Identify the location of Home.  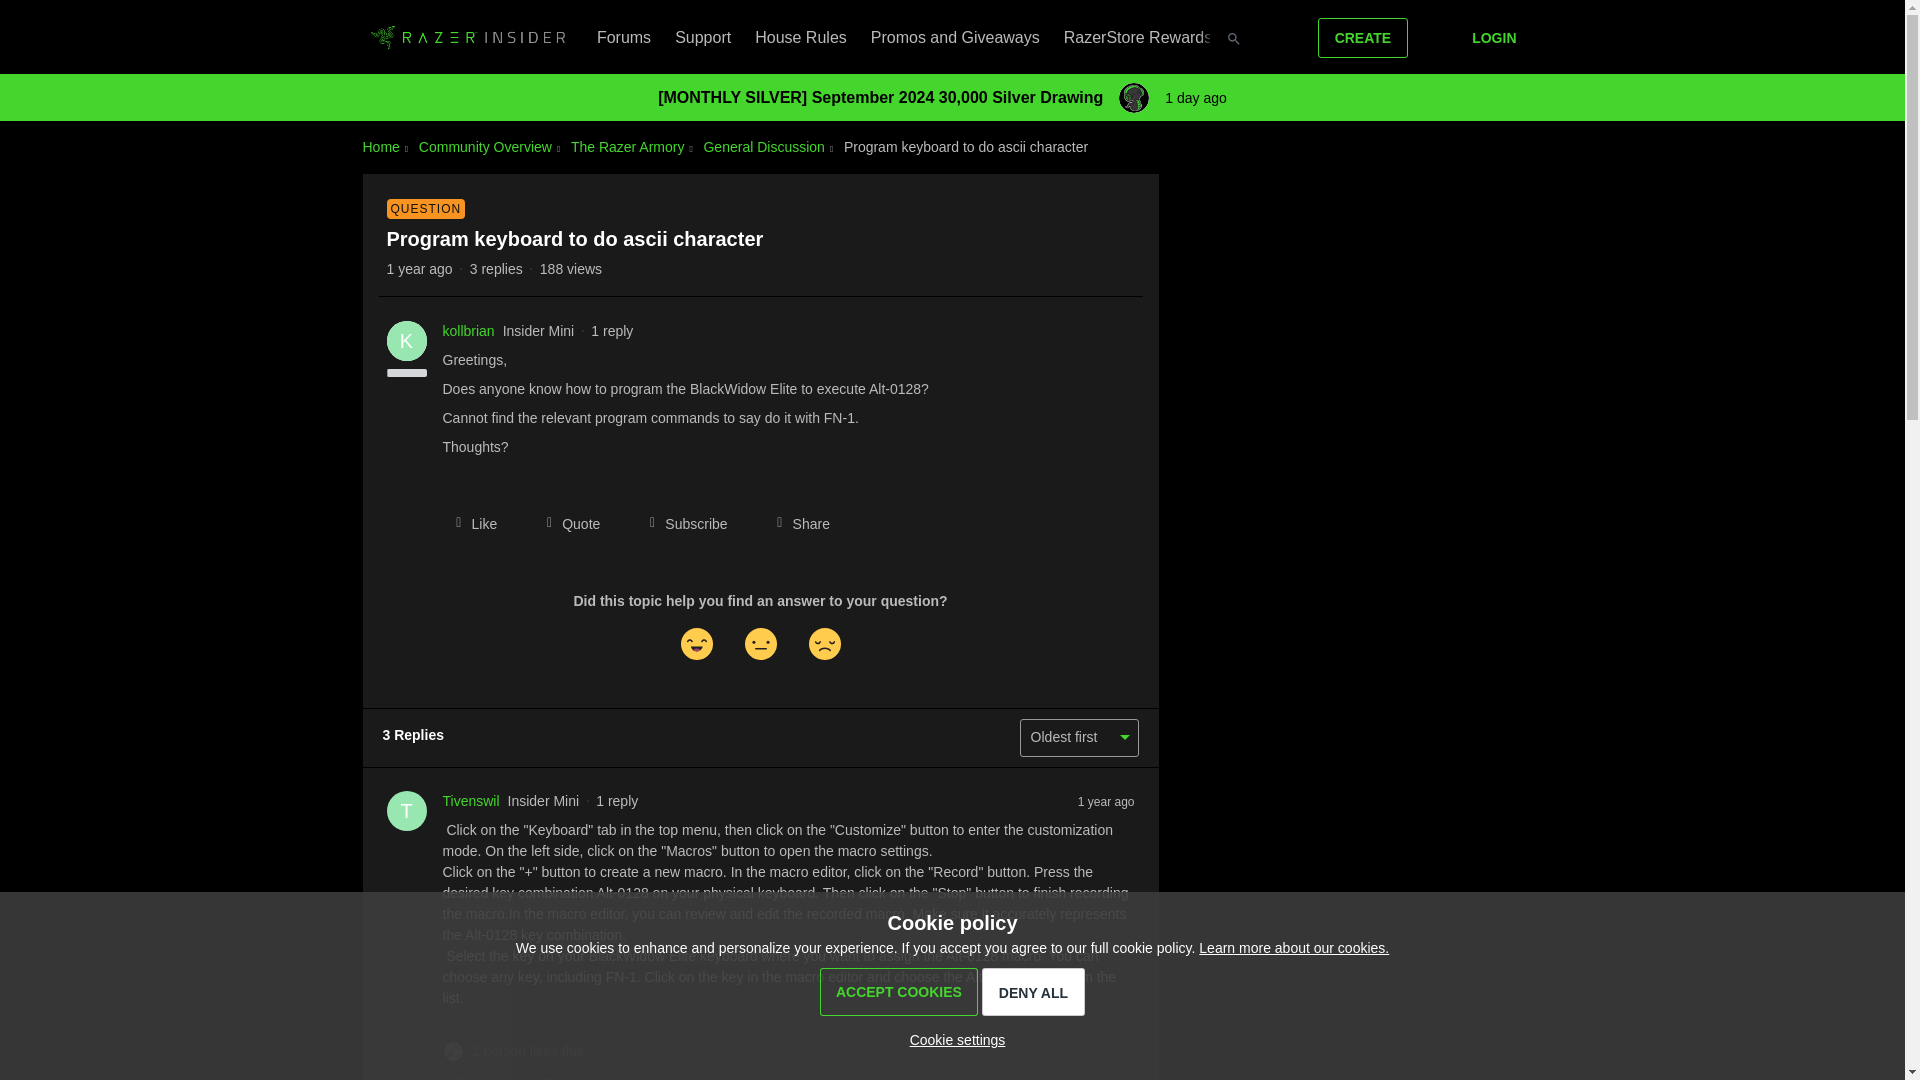
(380, 147).